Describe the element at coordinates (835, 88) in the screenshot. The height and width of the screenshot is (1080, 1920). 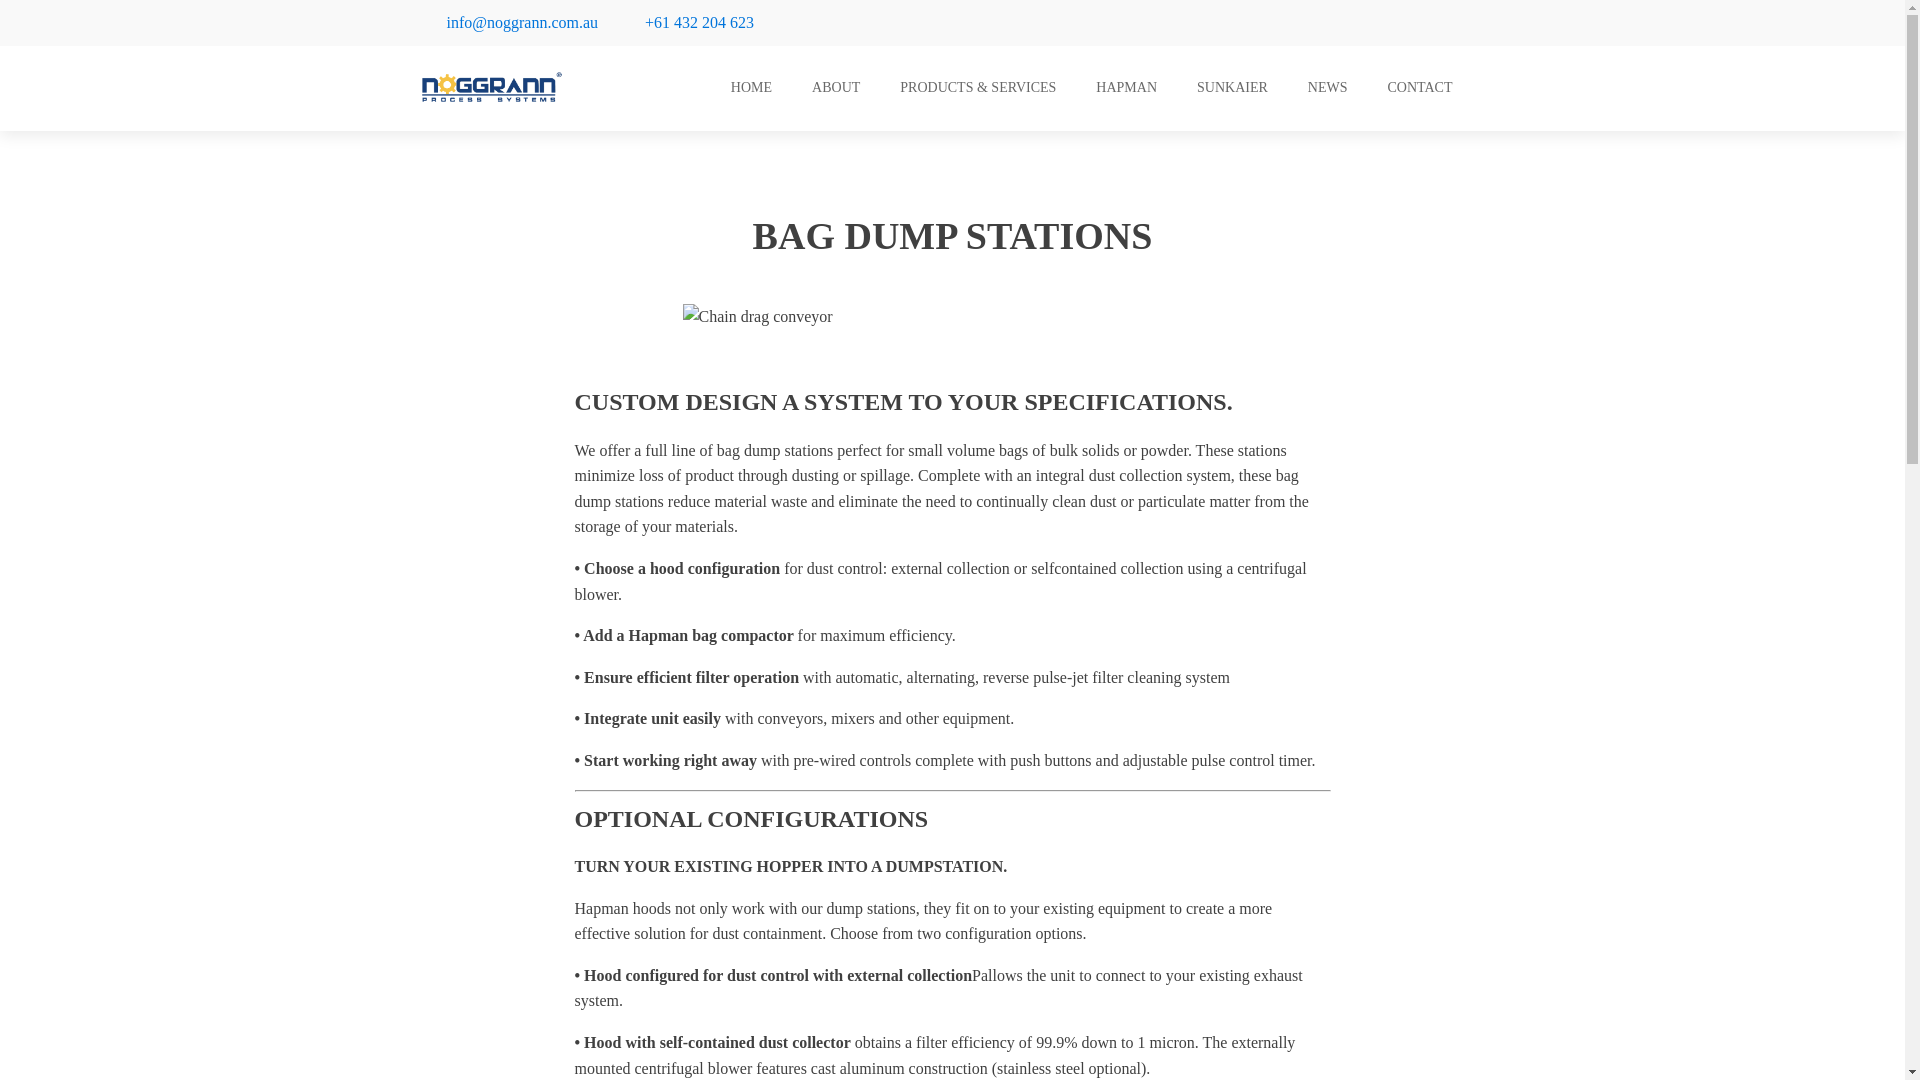
I see `ABOUT` at that location.